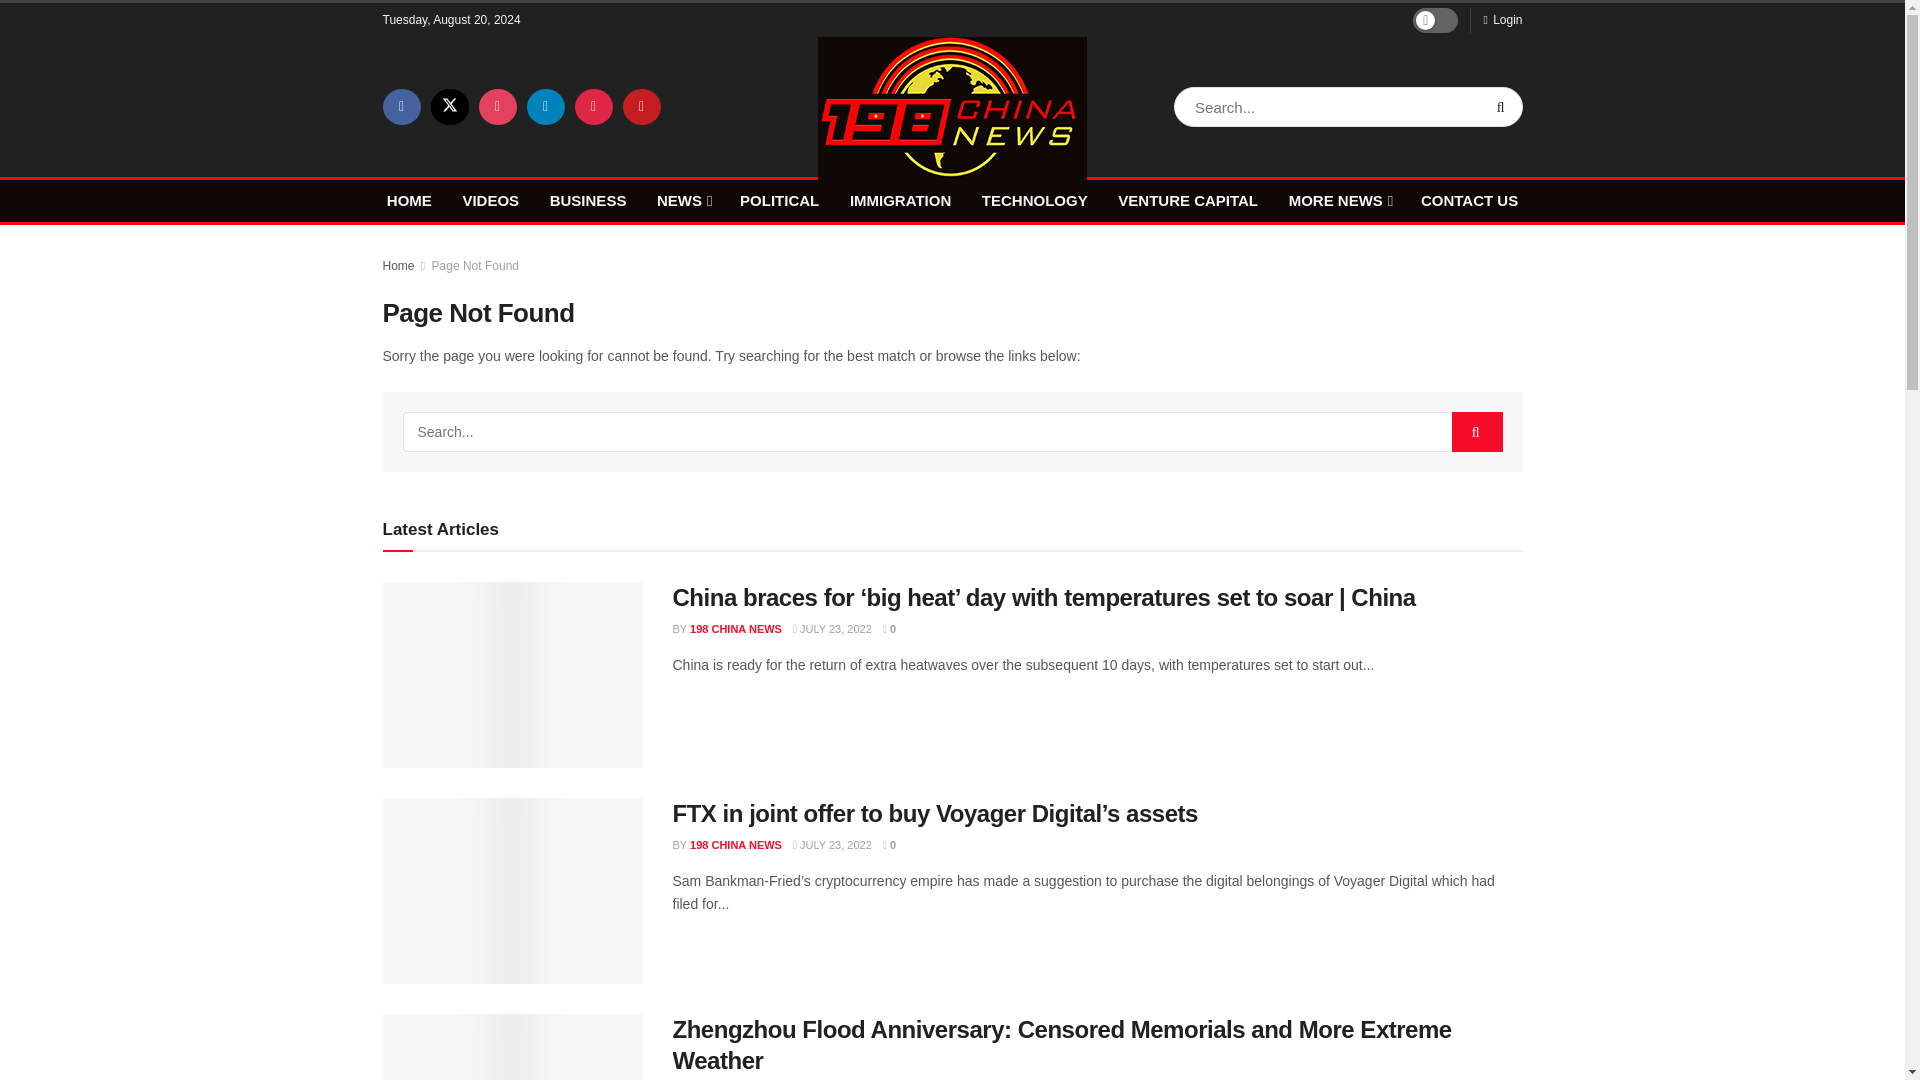 The width and height of the screenshot is (1920, 1080). Describe the element at coordinates (900, 200) in the screenshot. I see `IMMIGRATION` at that location.